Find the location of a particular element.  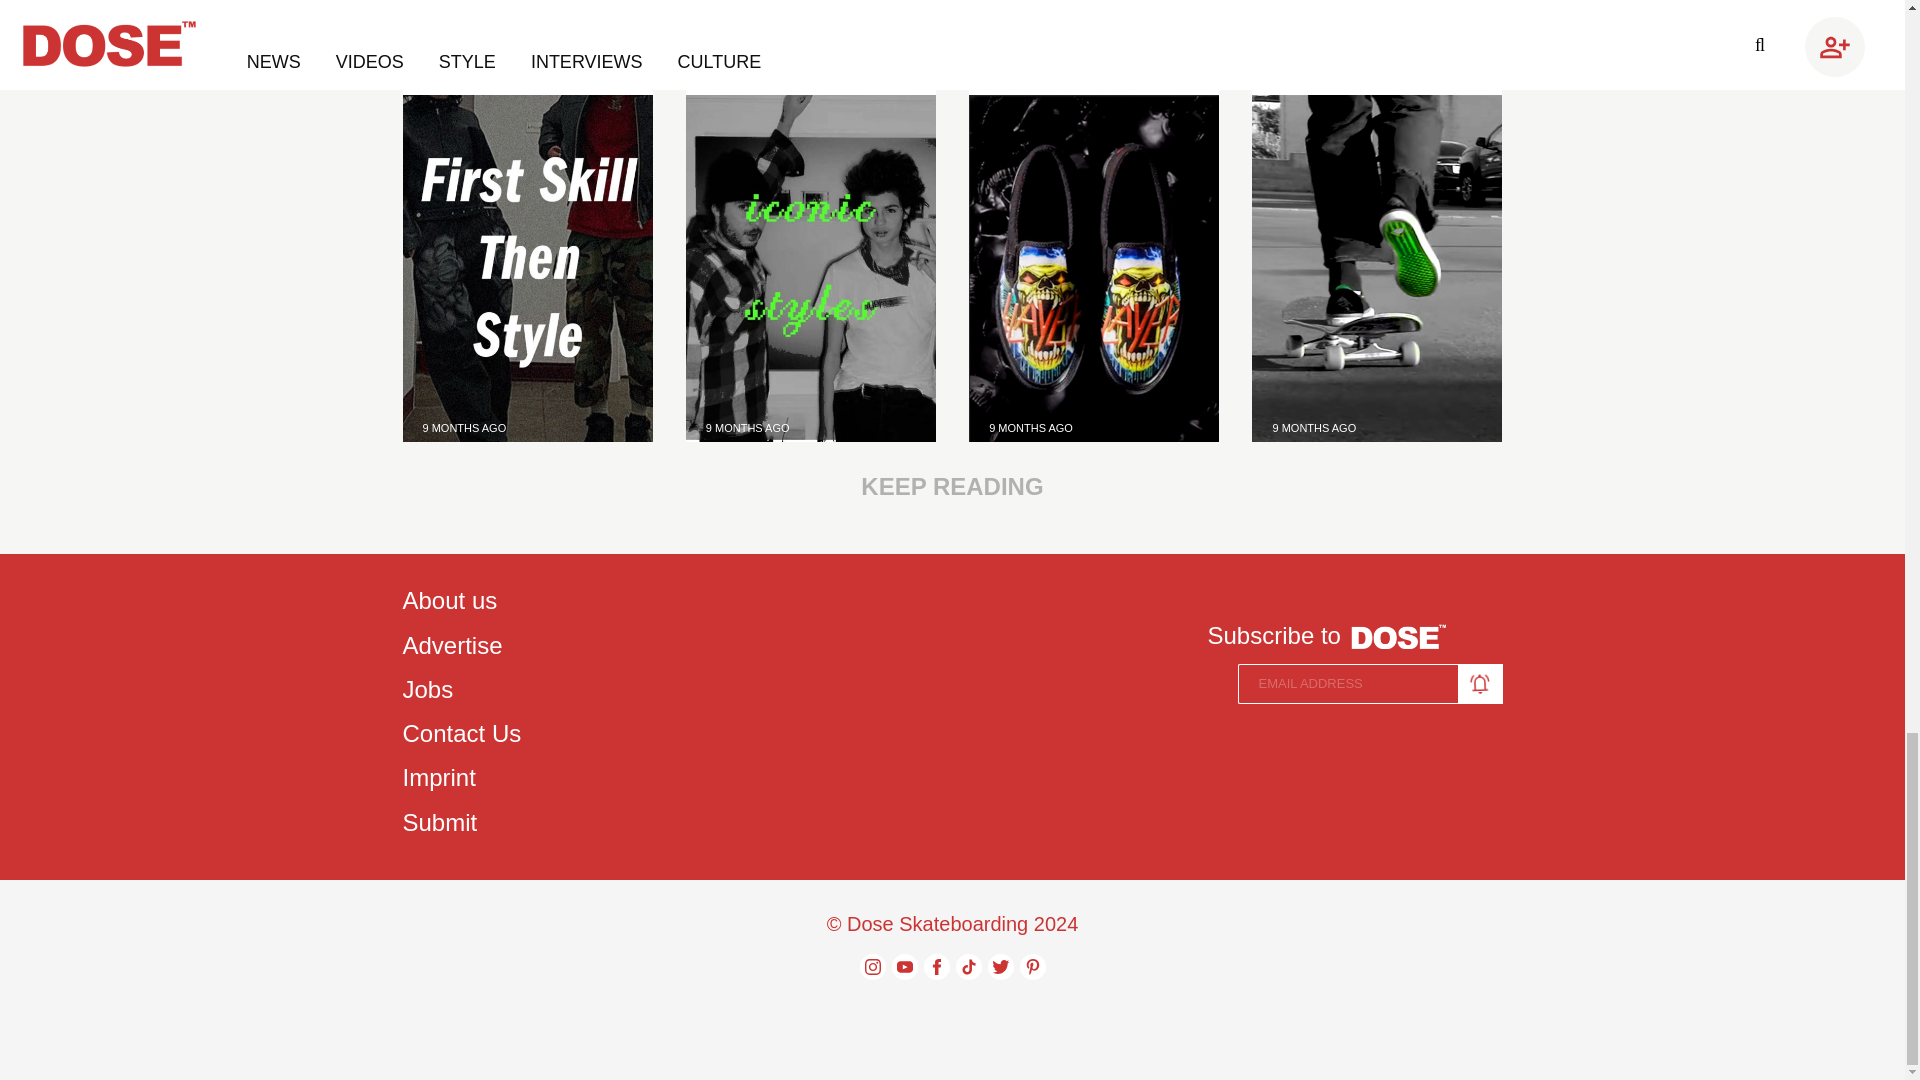

Jobs is located at coordinates (460, 690).